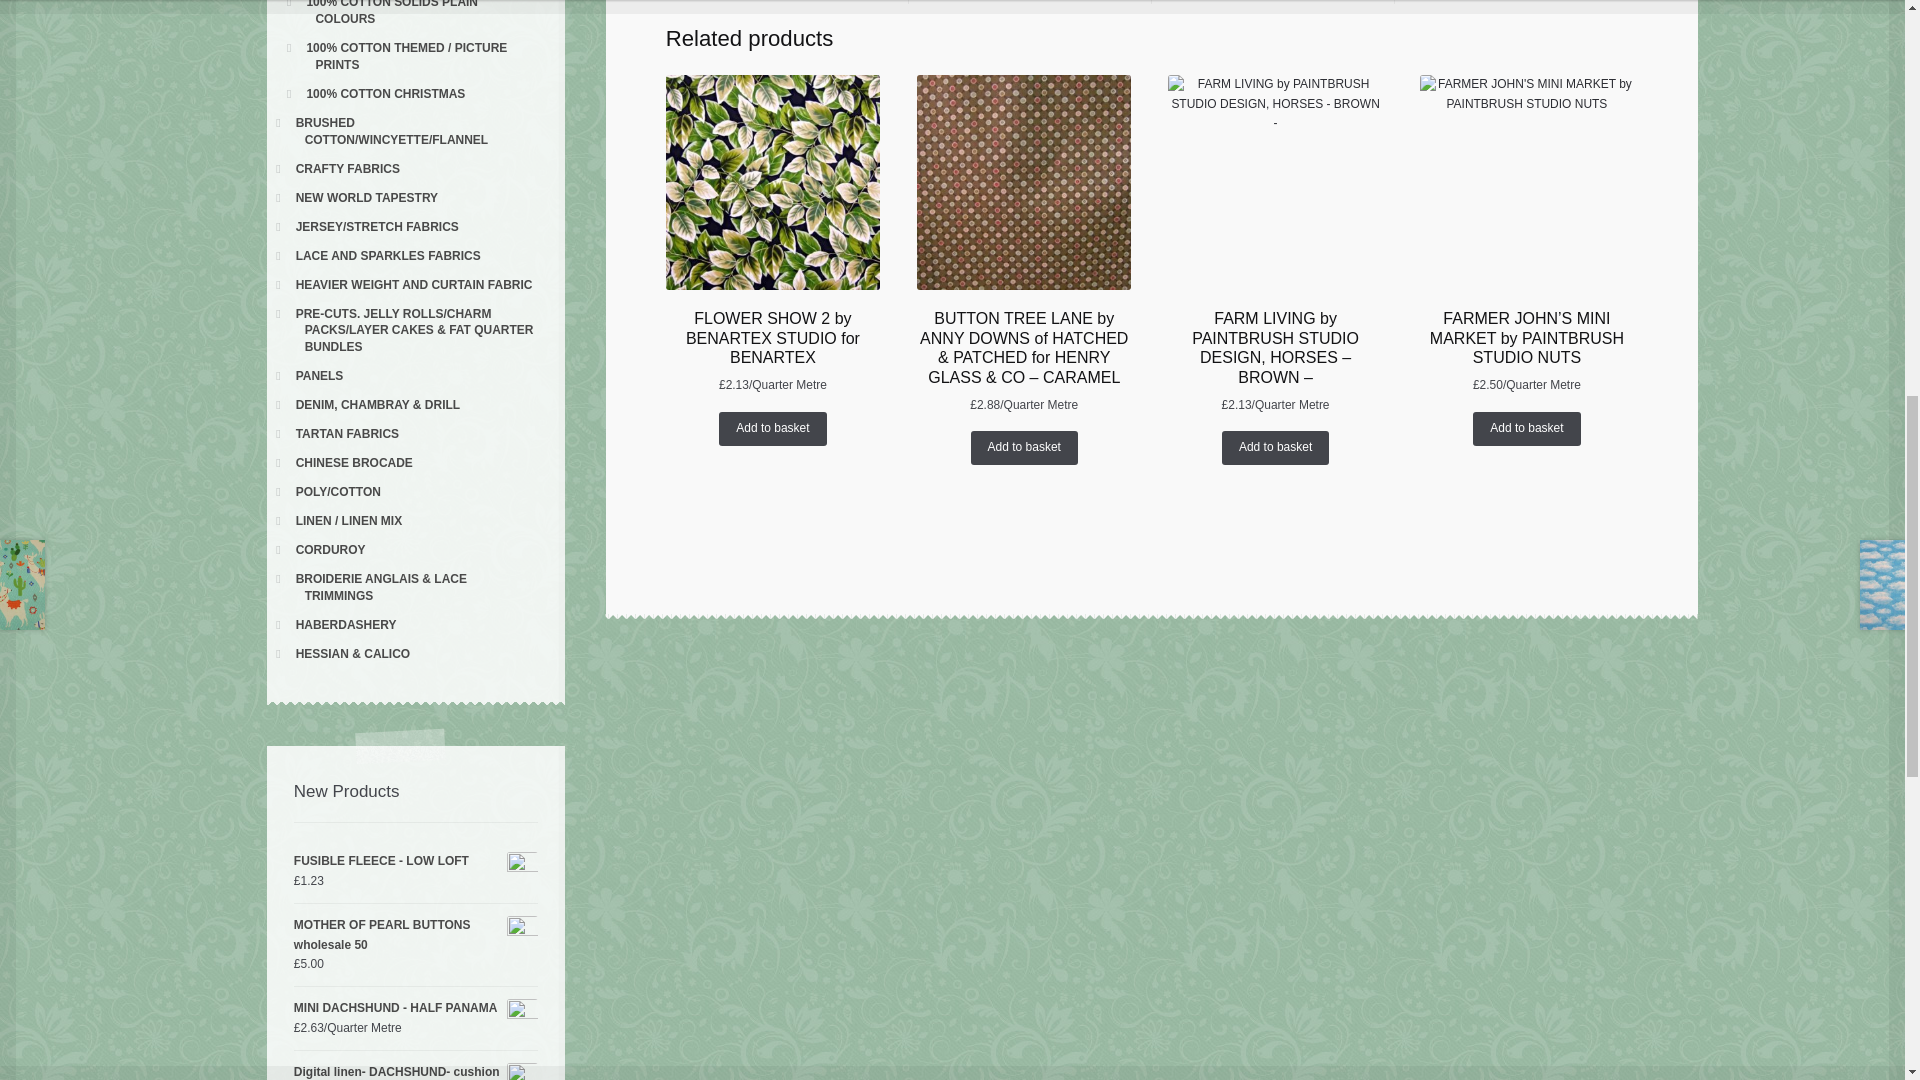 The width and height of the screenshot is (1920, 1080). What do you see at coordinates (772, 428) in the screenshot?
I see `Add to basket` at bounding box center [772, 428].